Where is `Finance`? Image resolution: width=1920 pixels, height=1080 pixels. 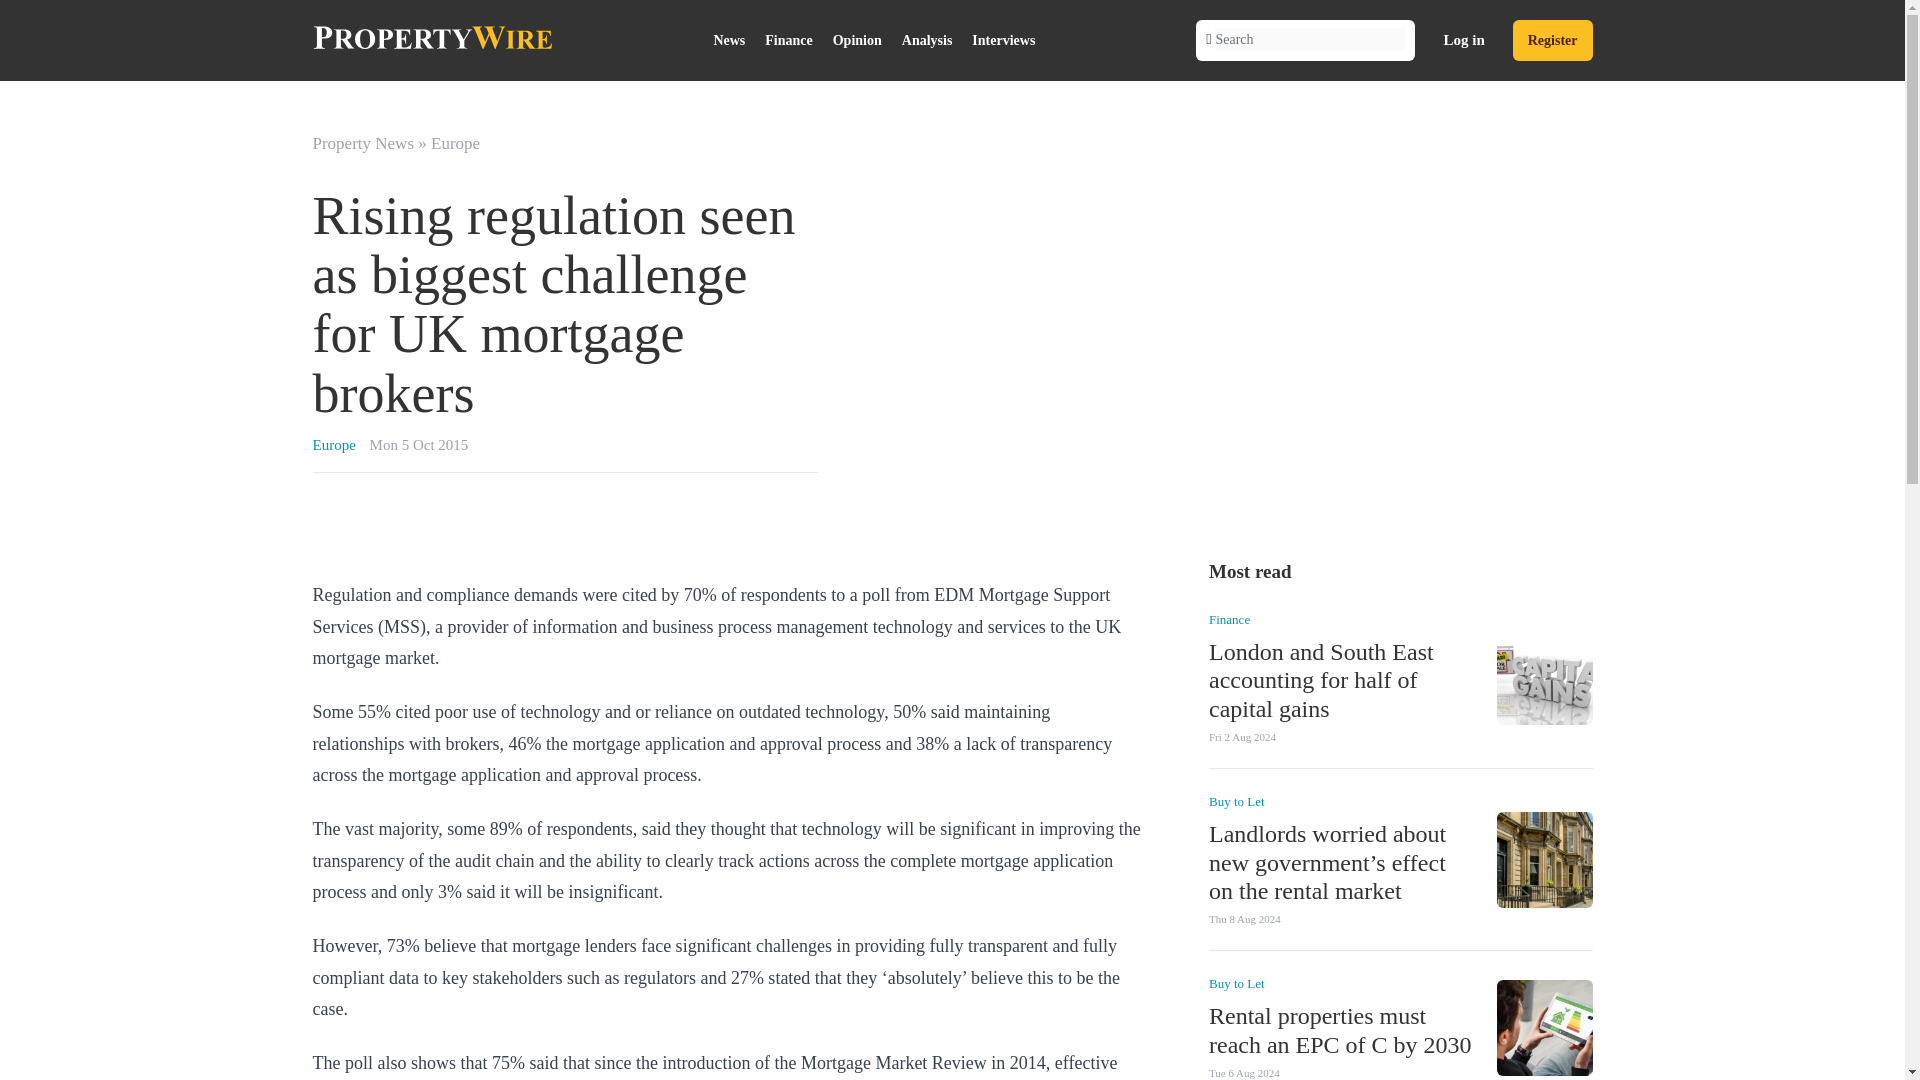
Finance is located at coordinates (1228, 618).